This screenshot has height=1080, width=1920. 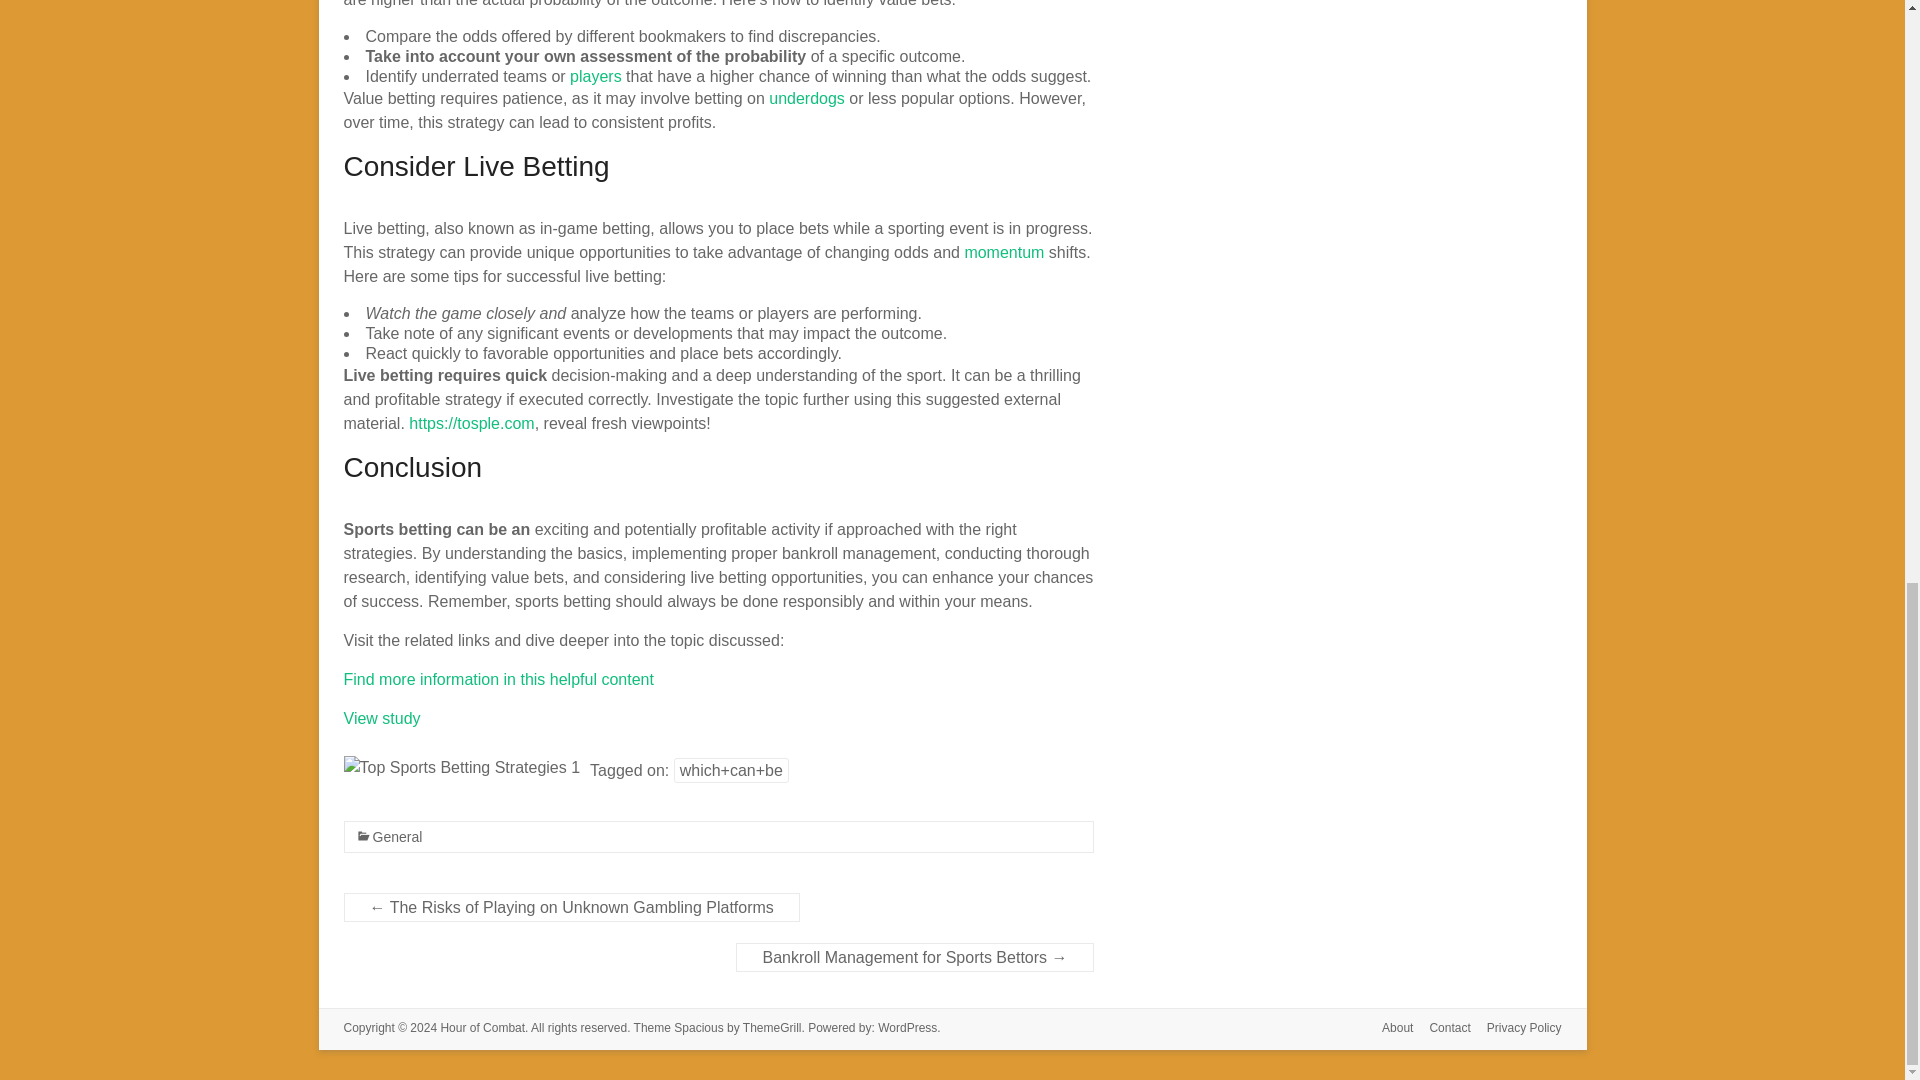 What do you see at coordinates (698, 1027) in the screenshot?
I see `Spacious` at bounding box center [698, 1027].